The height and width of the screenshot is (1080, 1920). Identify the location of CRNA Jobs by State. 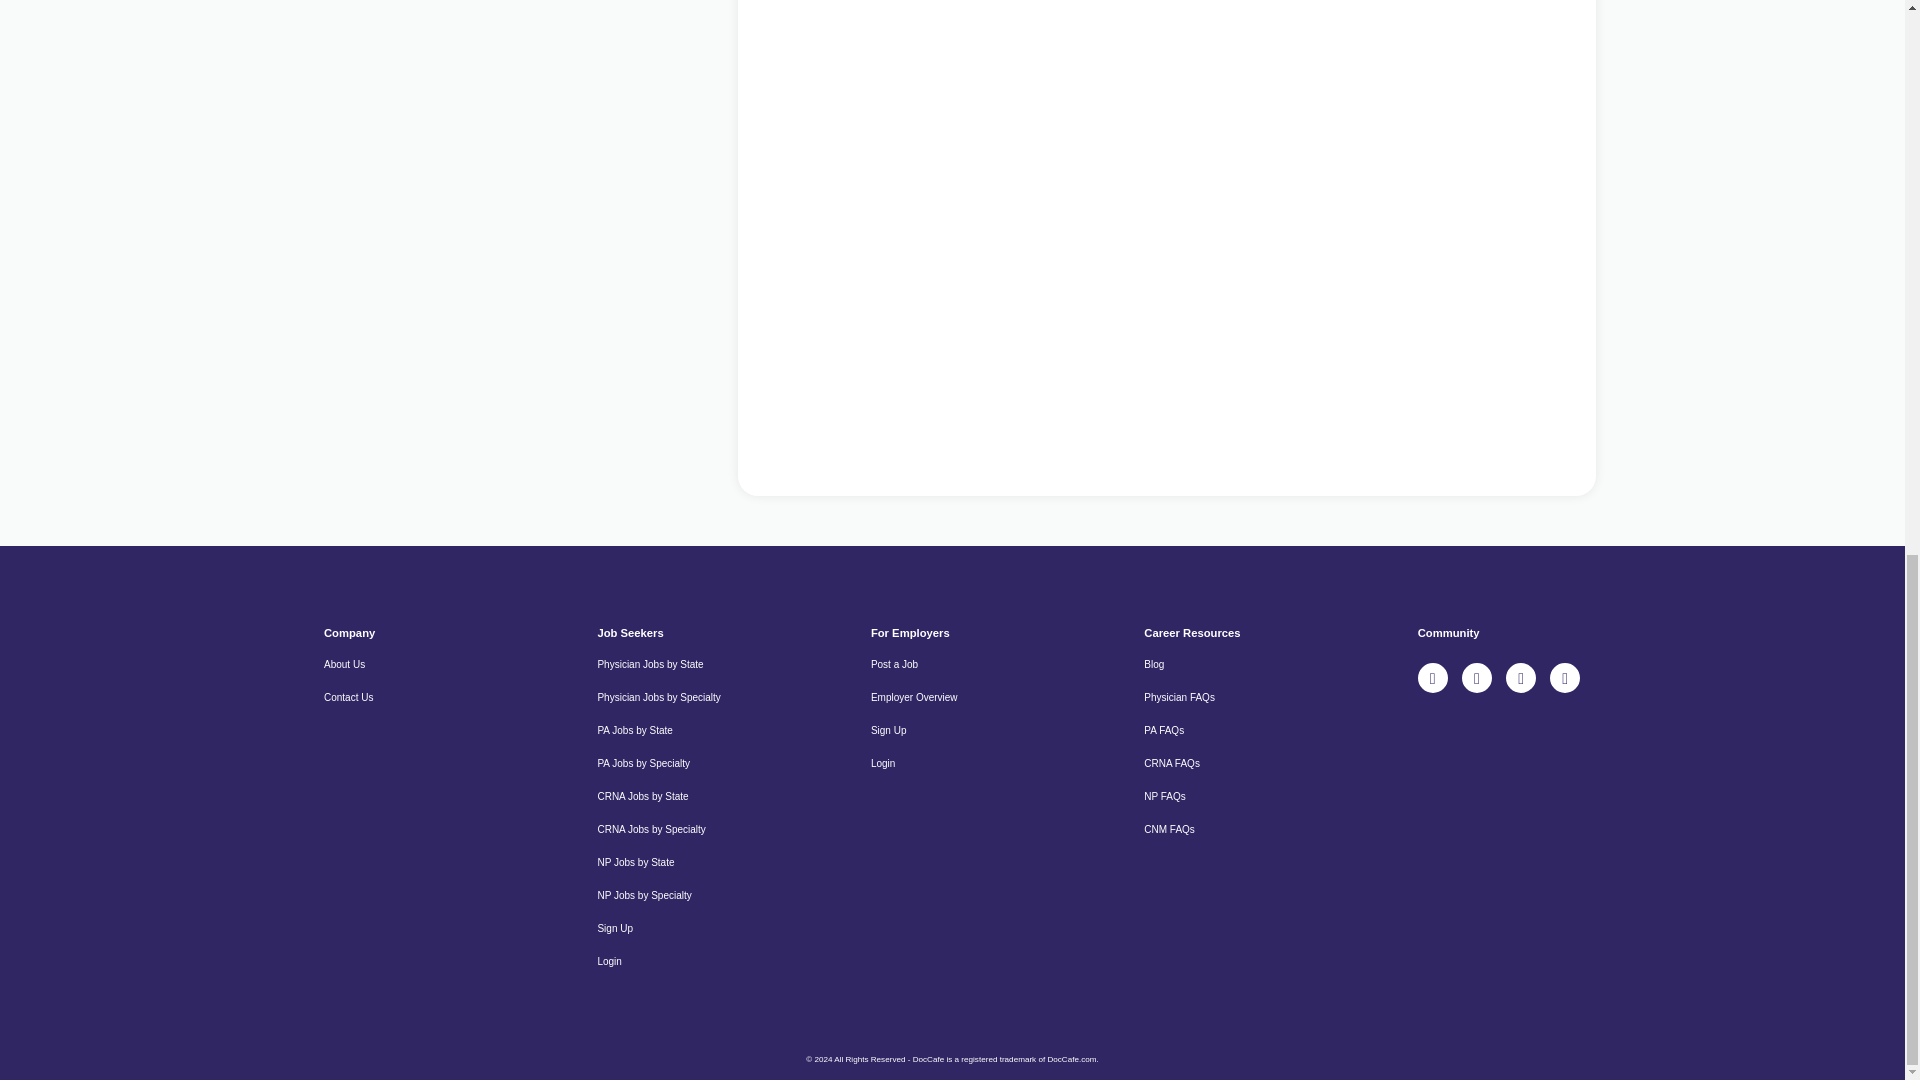
(642, 796).